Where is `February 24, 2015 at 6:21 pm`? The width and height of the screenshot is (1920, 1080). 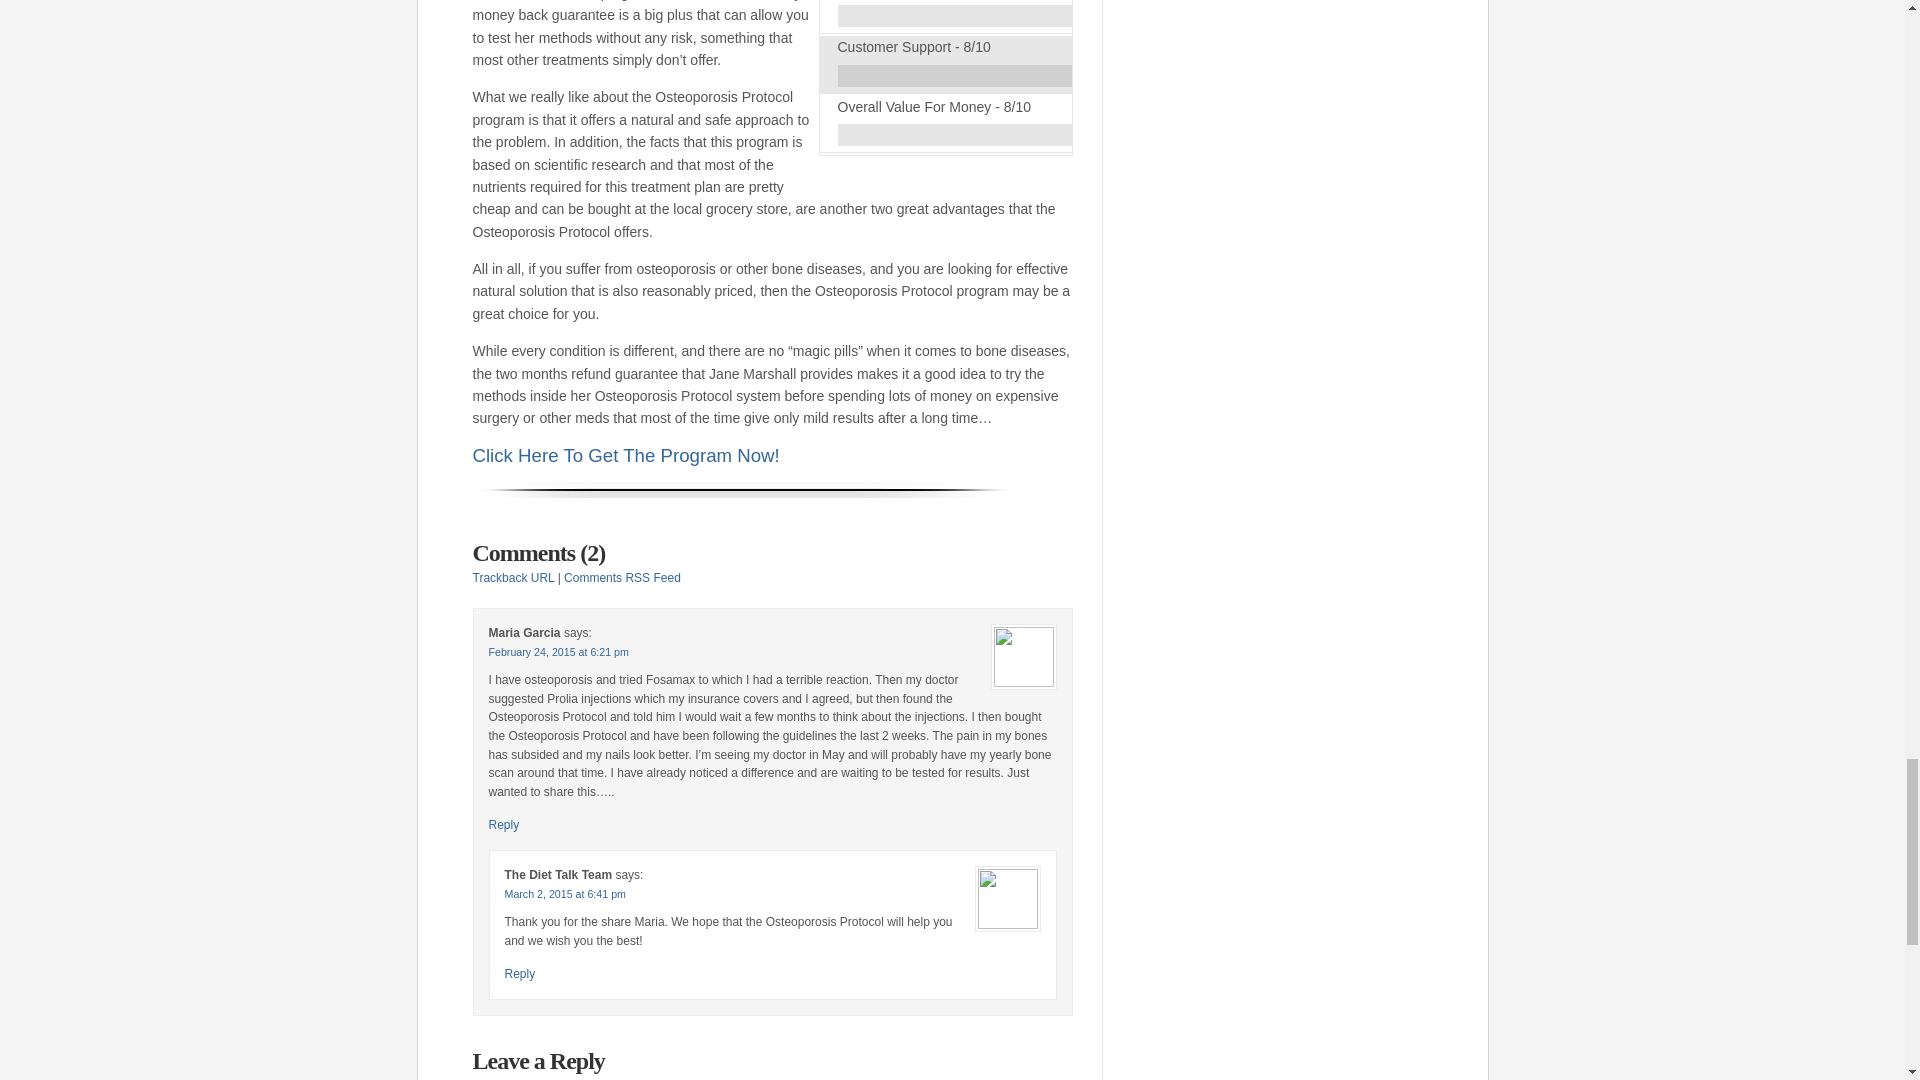
February 24, 2015 at 6:21 pm is located at coordinates (557, 651).